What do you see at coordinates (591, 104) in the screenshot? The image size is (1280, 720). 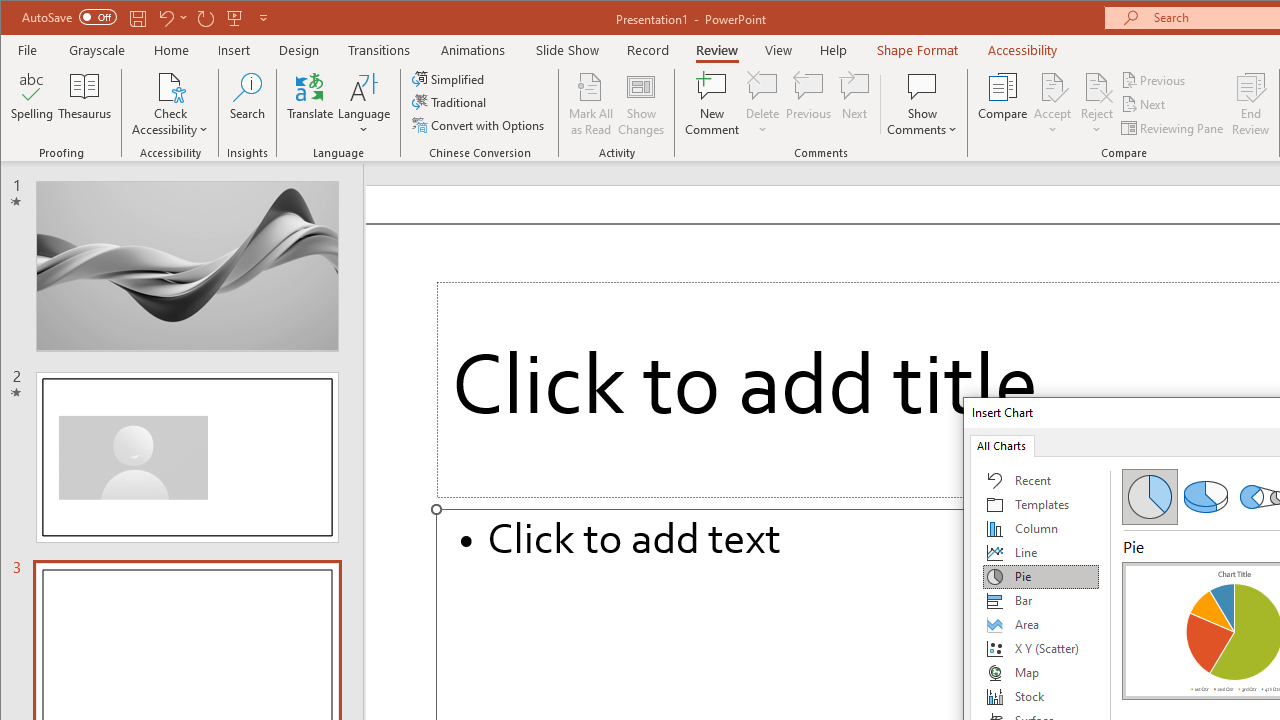 I see `Mark All as Read` at bounding box center [591, 104].